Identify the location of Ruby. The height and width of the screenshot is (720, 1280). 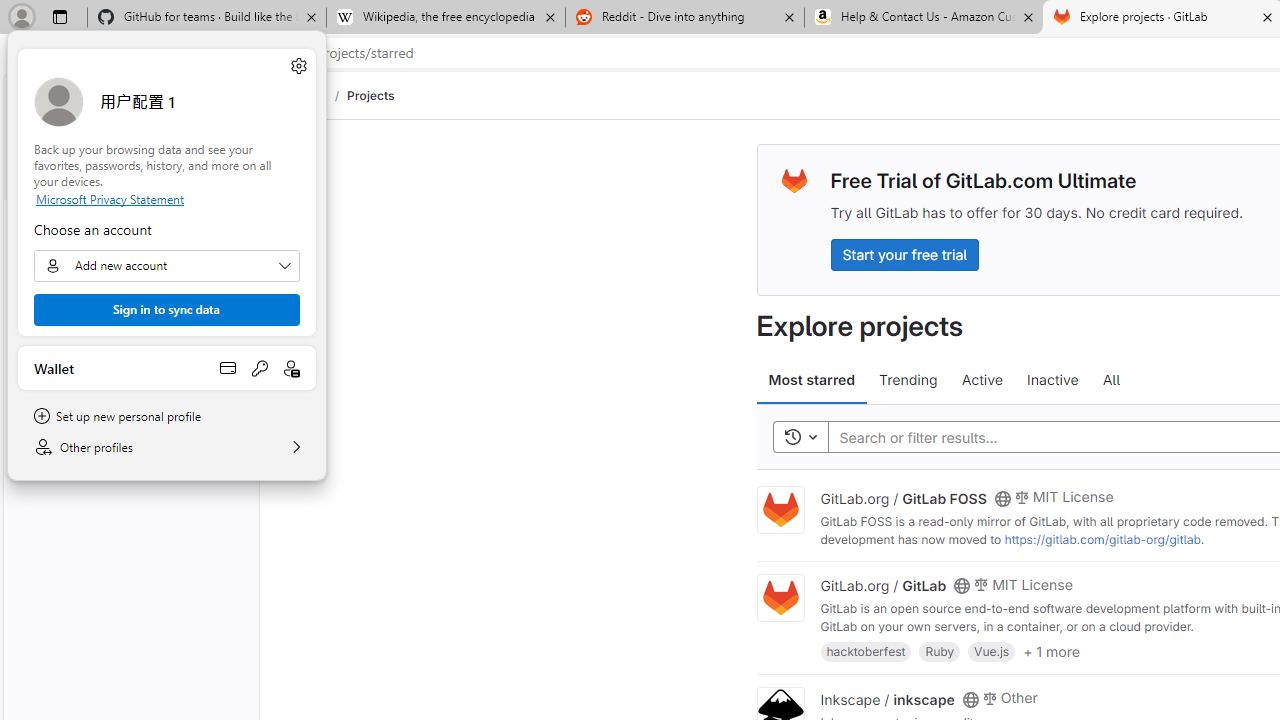
(940, 650).